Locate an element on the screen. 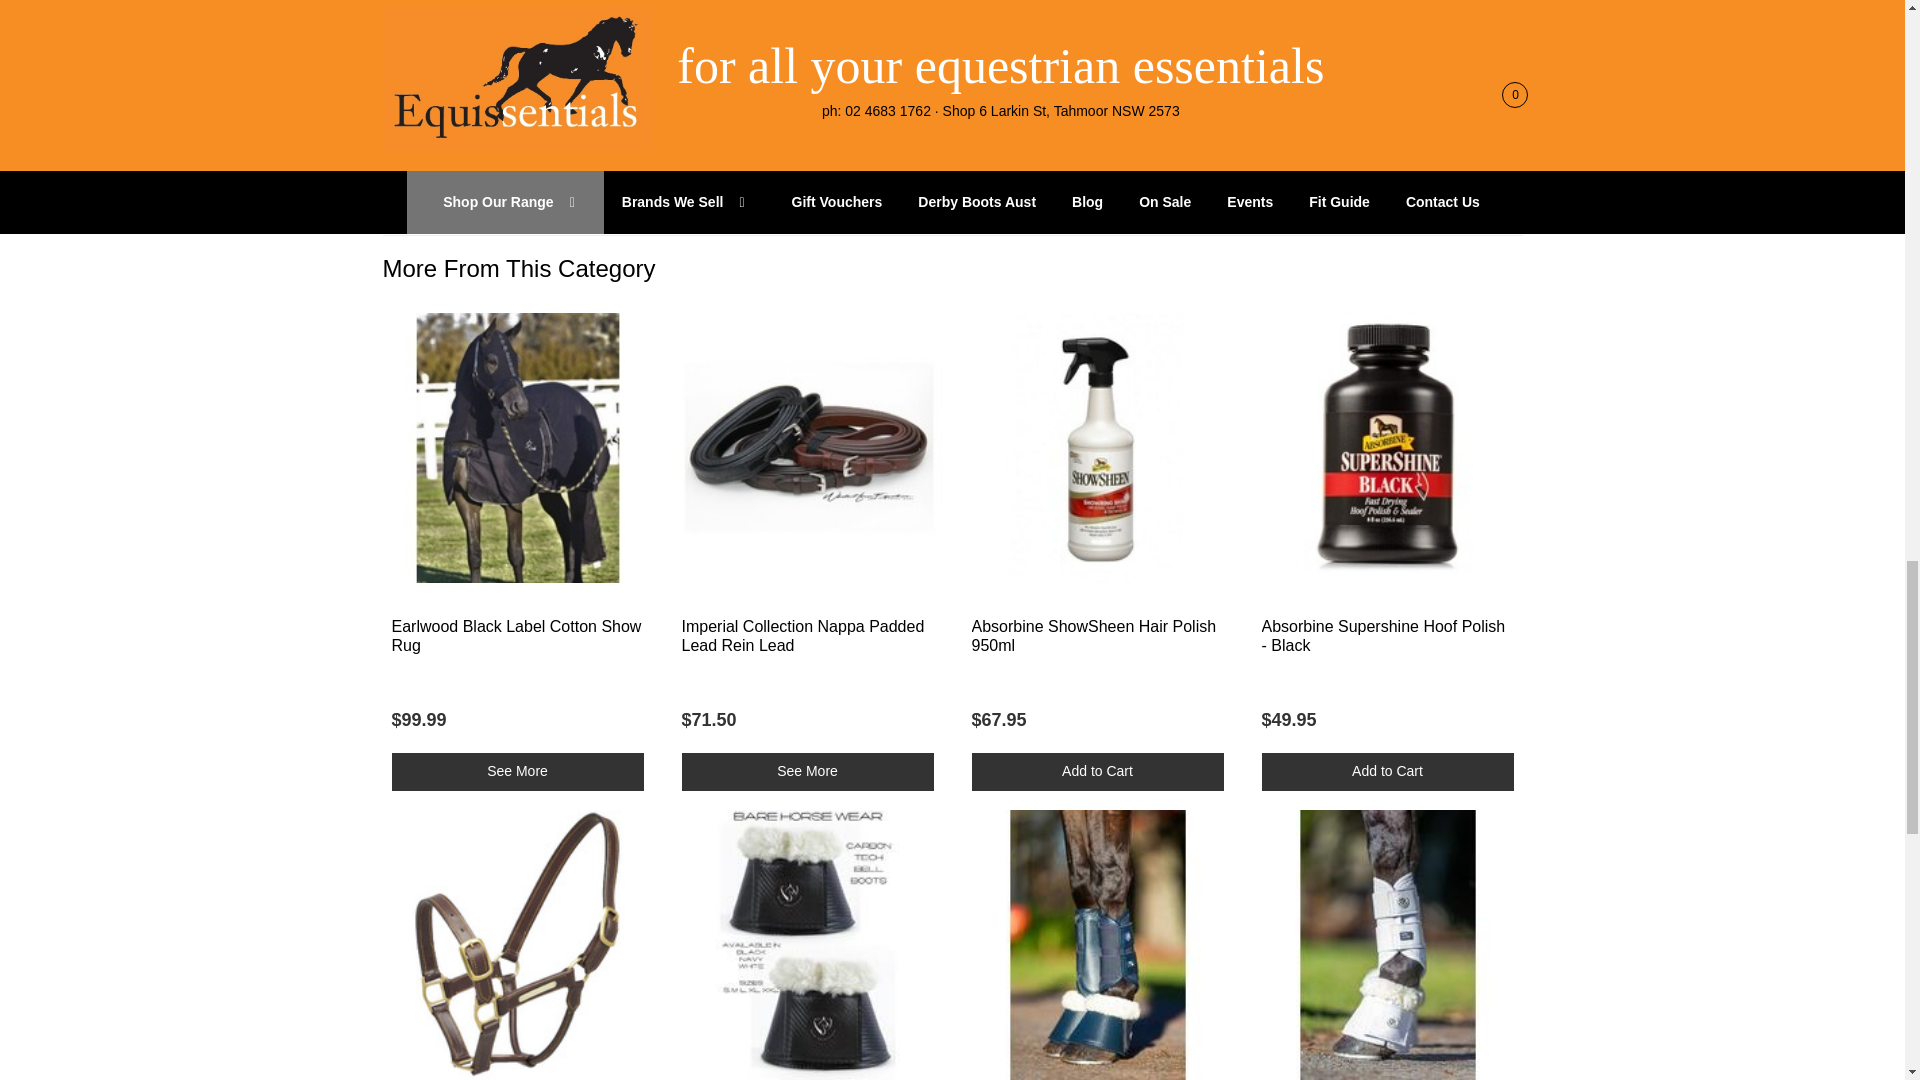 The width and height of the screenshot is (1920, 1080). Add to Cart is located at coordinates (1388, 771).